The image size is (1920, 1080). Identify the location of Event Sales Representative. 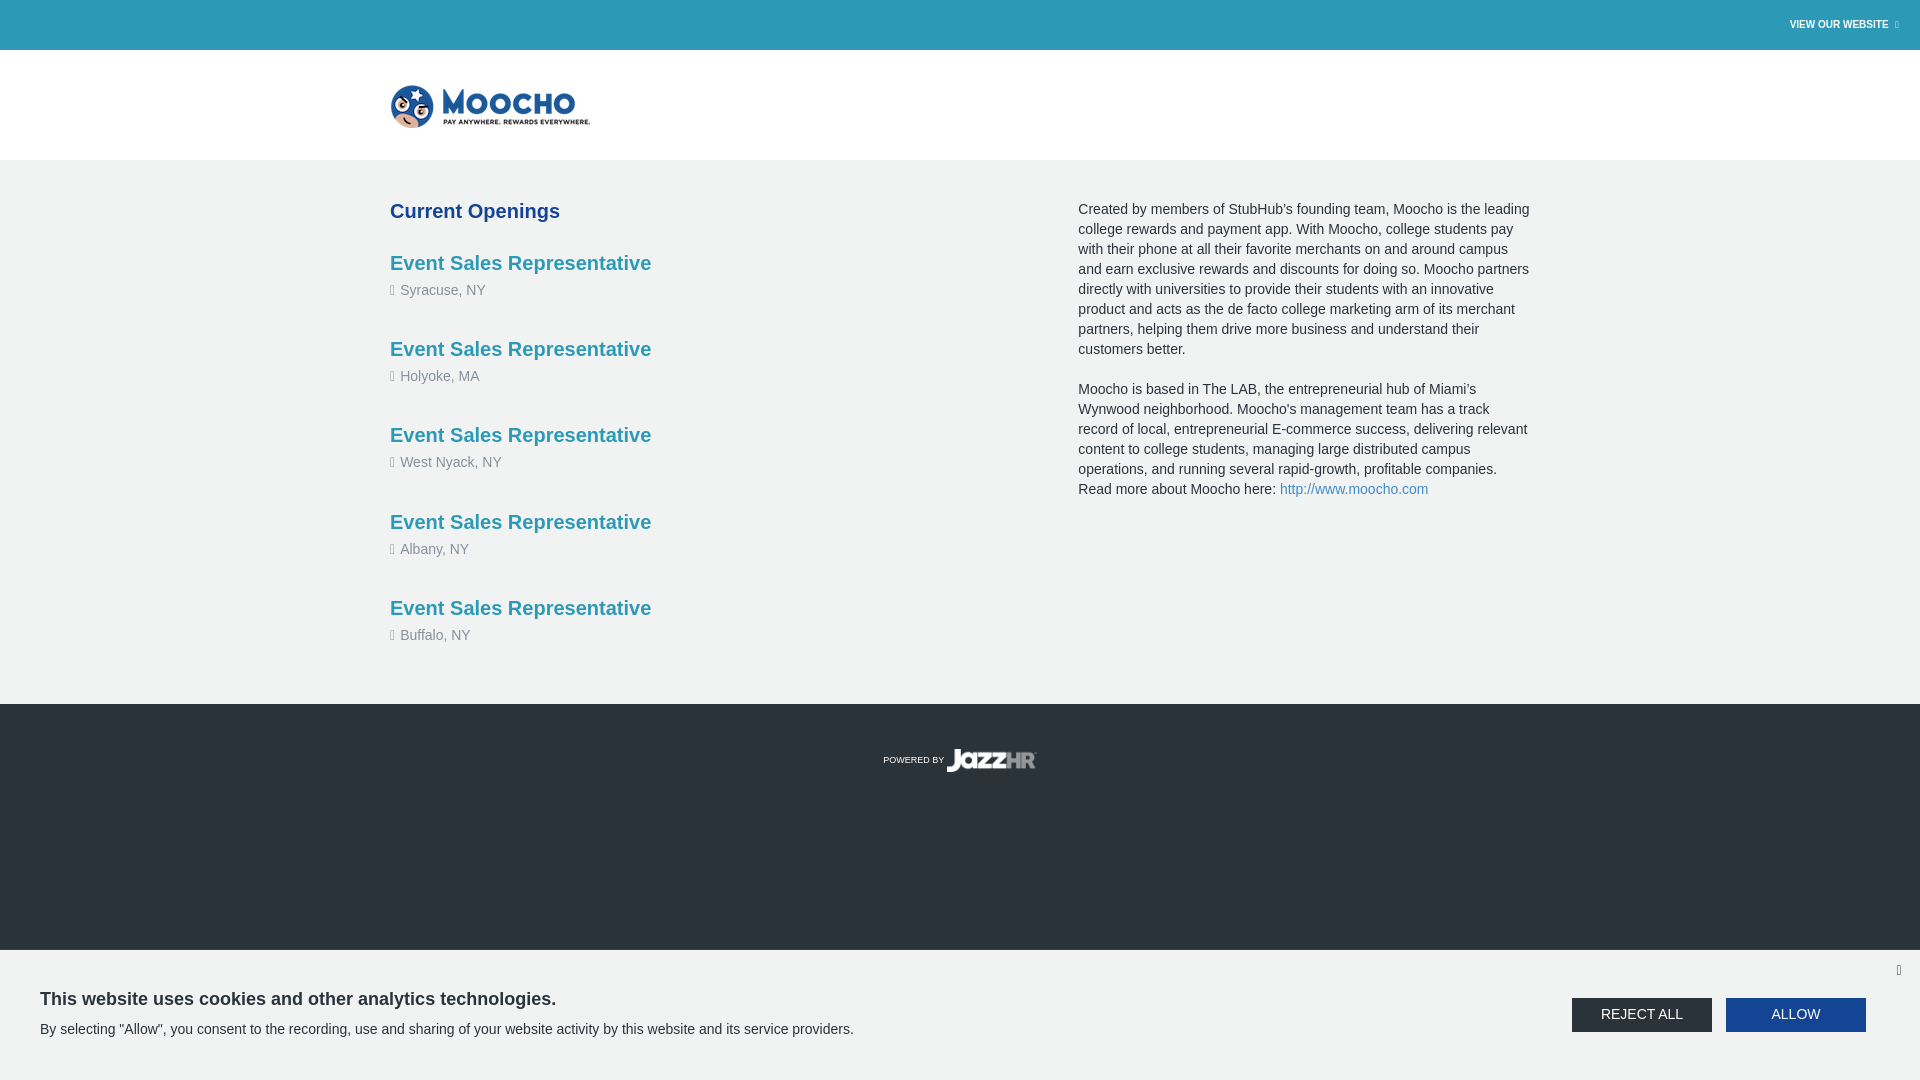
(520, 262).